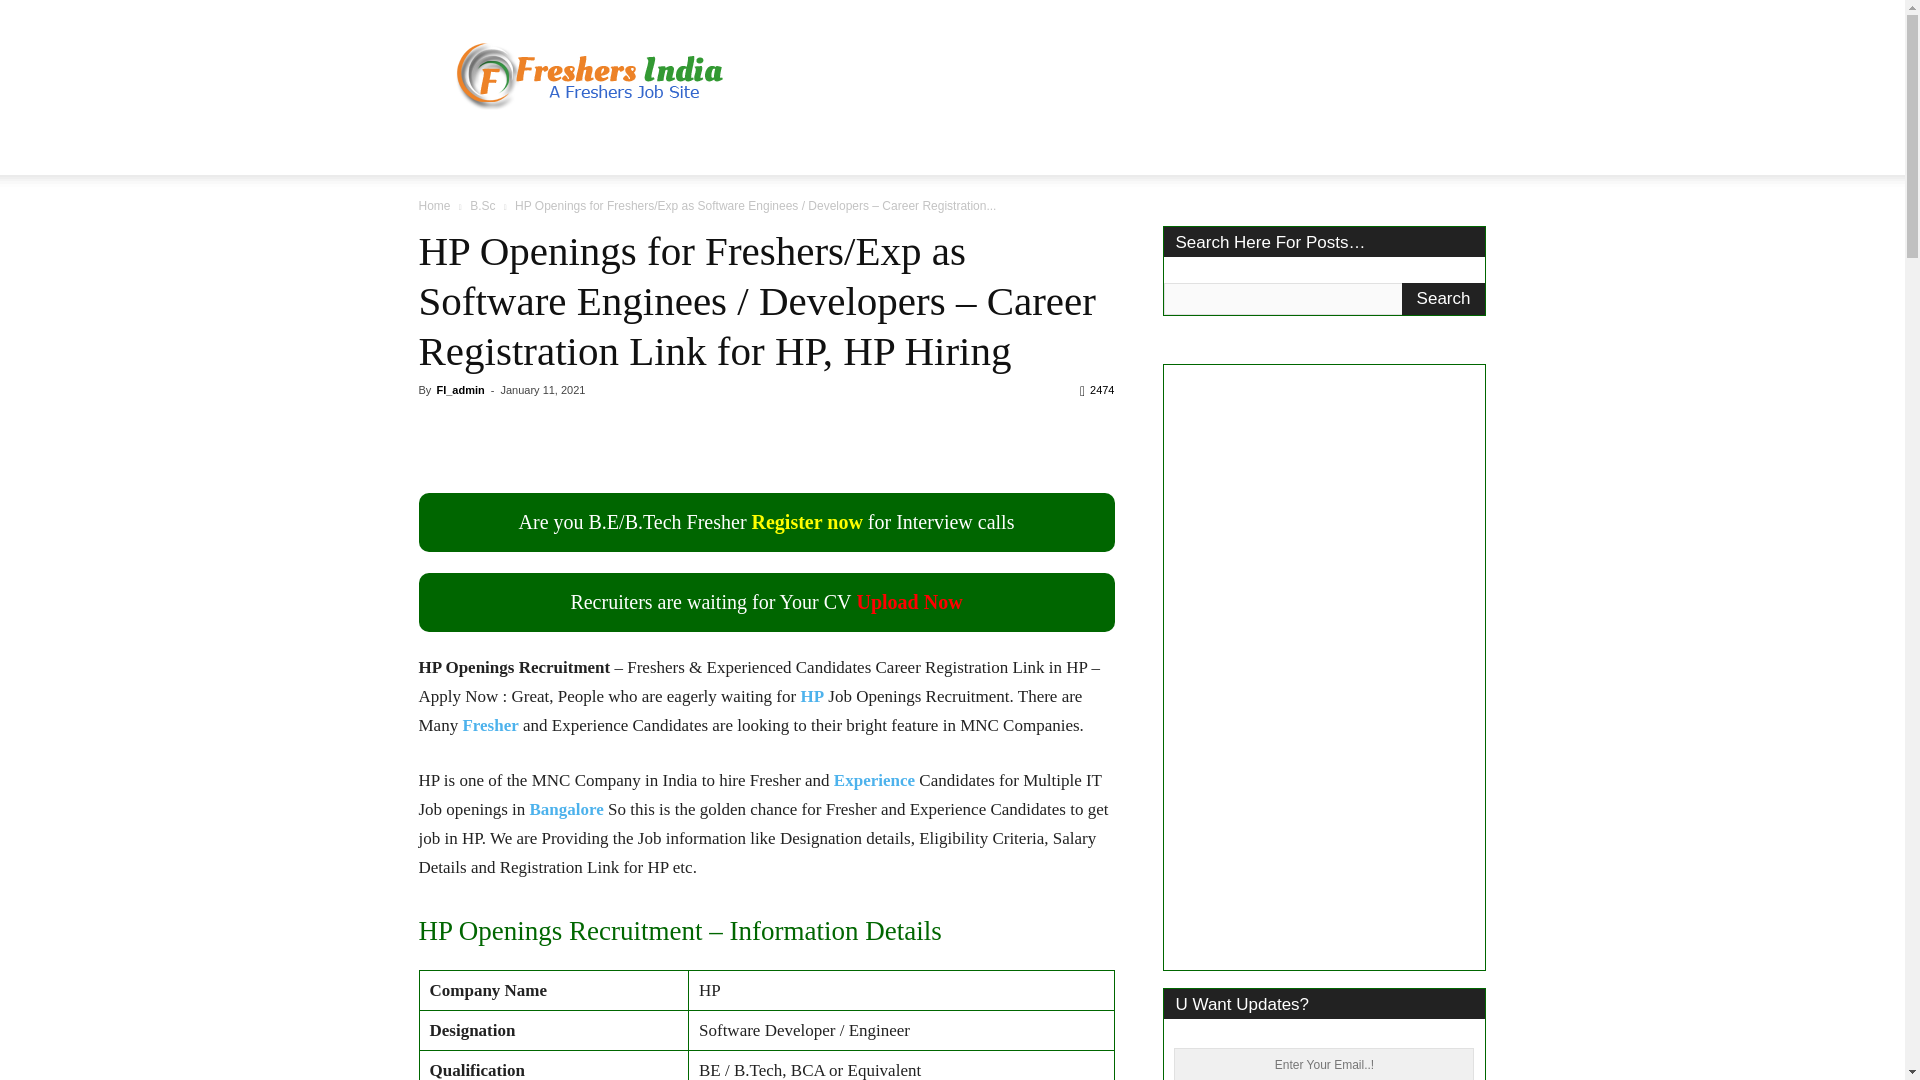 Image resolution: width=1920 pixels, height=1080 pixels. What do you see at coordinates (1024, 150) in the screenshot?
I see `MATERIALS FOR FRESHERS` at bounding box center [1024, 150].